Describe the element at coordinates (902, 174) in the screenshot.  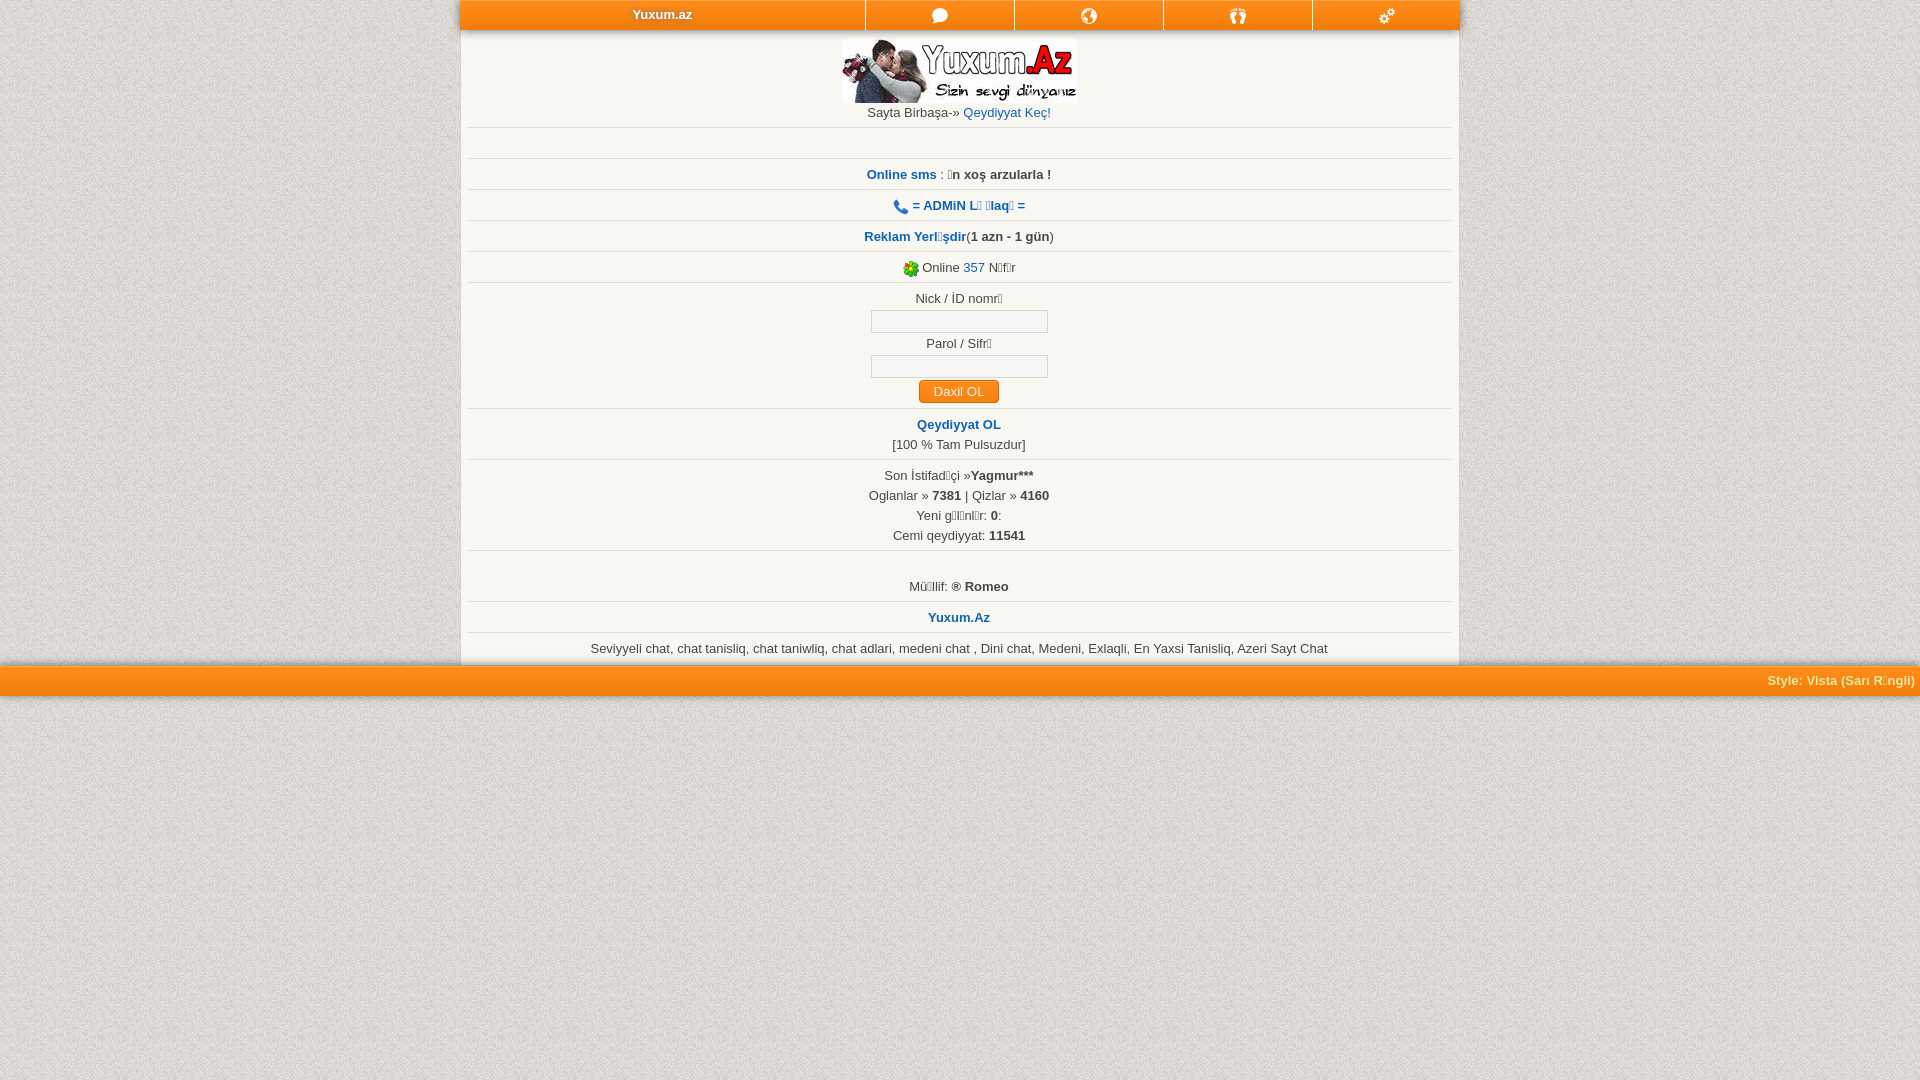
I see `Online sms` at that location.